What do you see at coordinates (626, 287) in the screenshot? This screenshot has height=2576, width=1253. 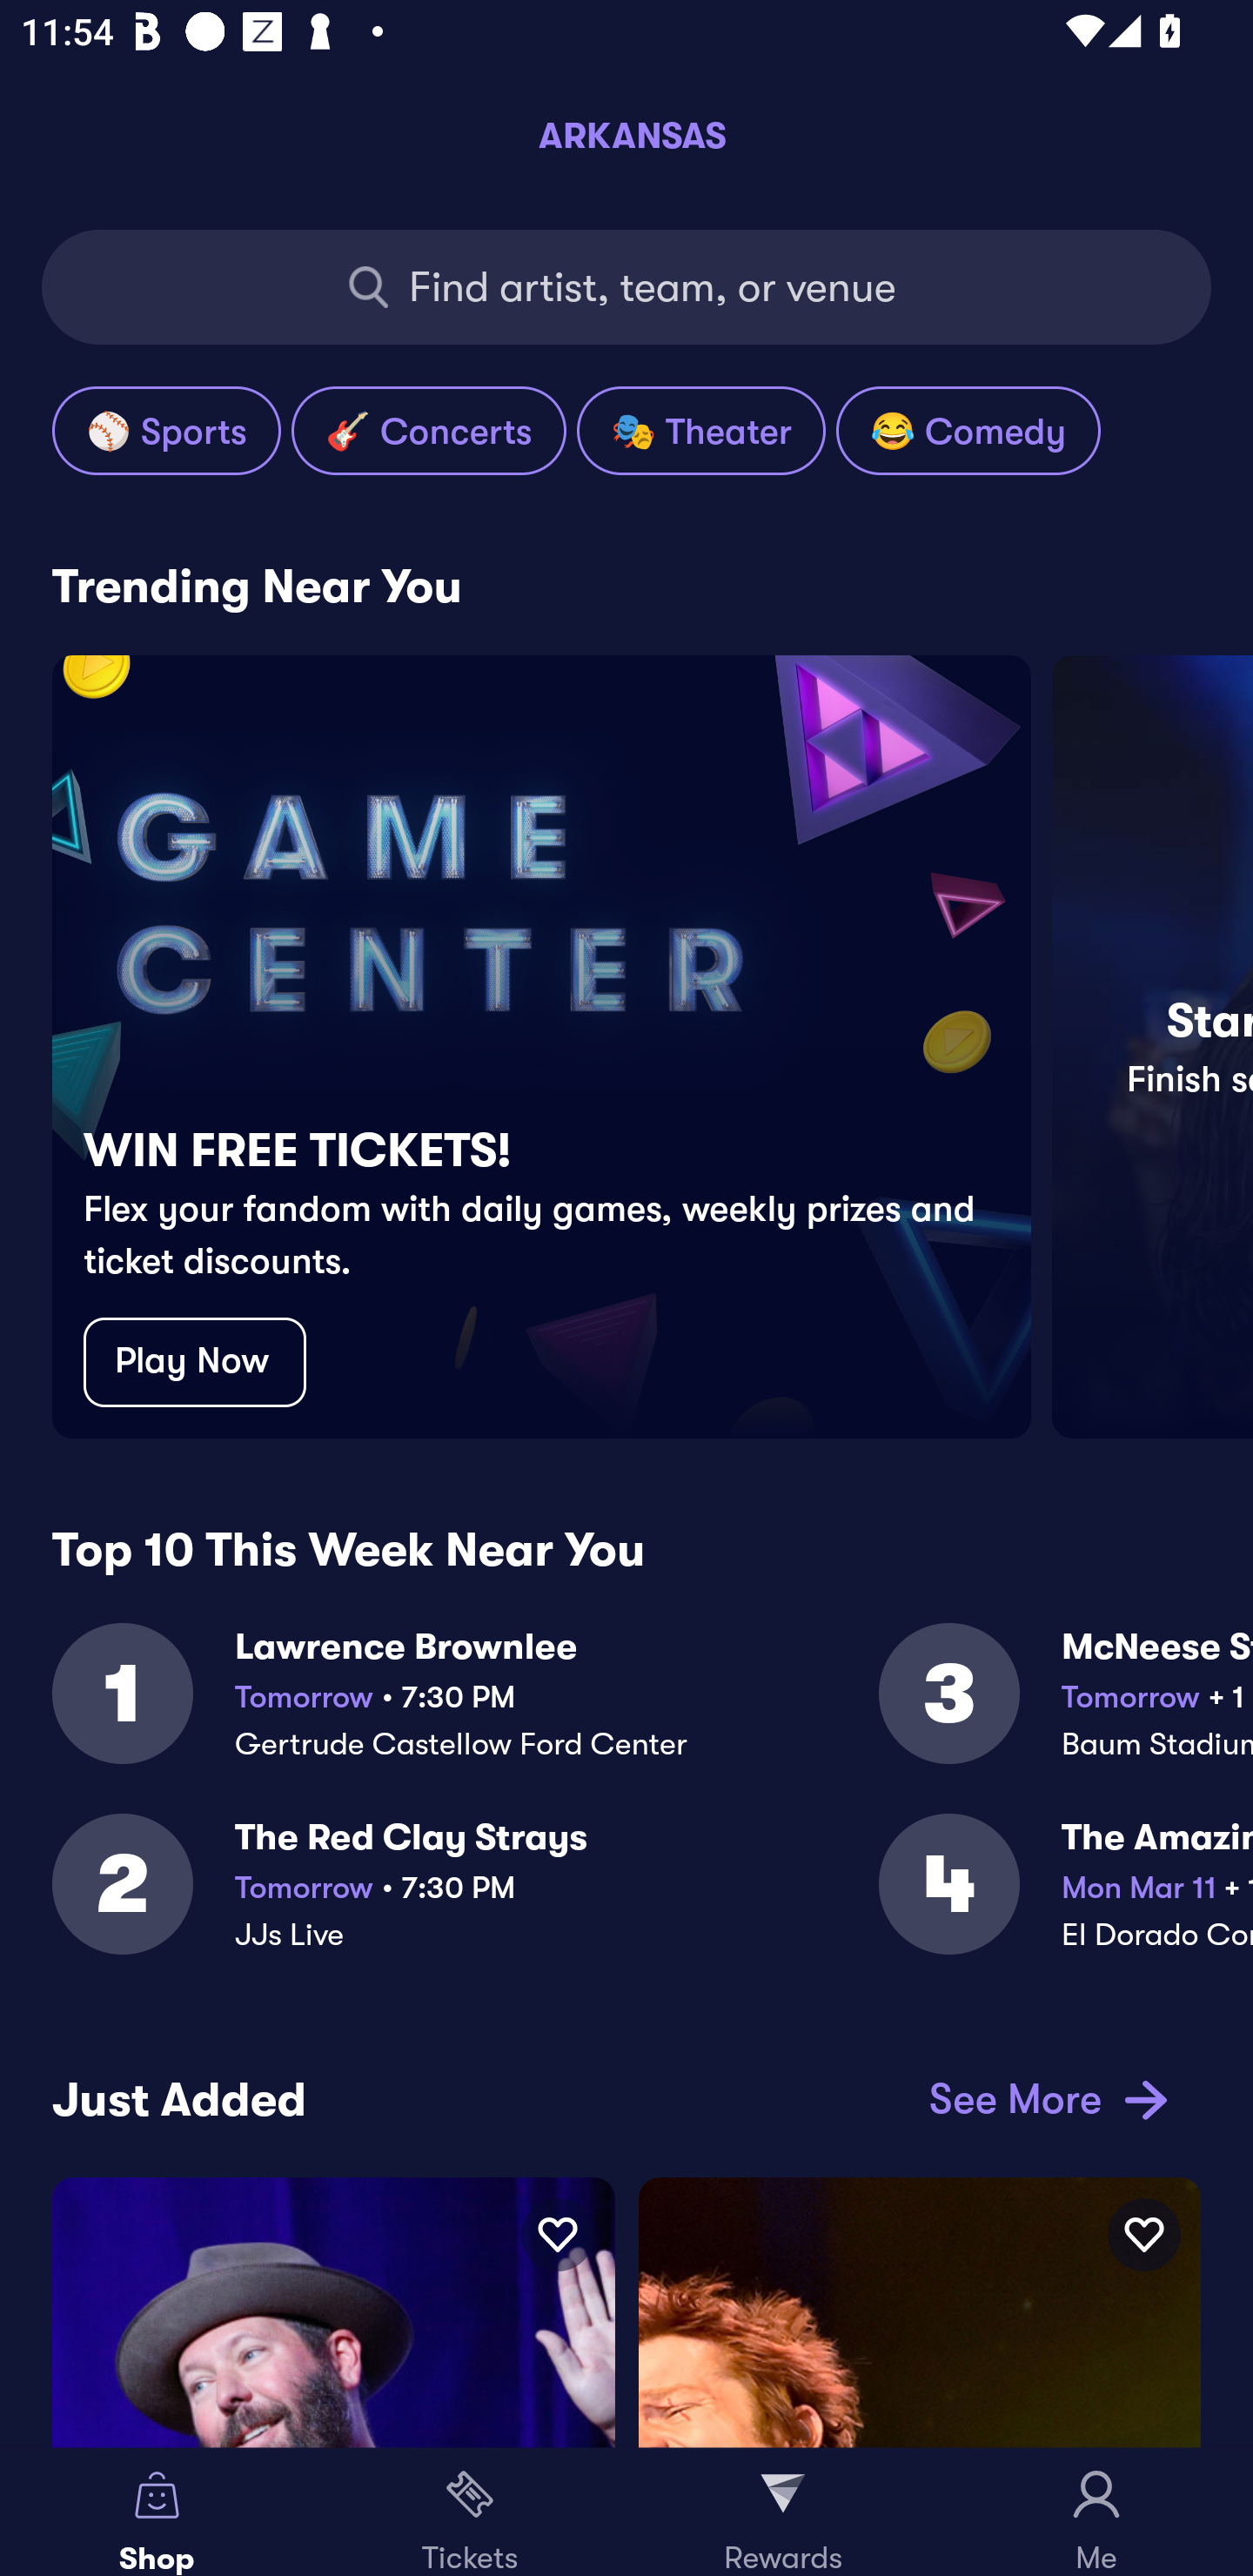 I see `Find artist, team, or venue` at bounding box center [626, 287].